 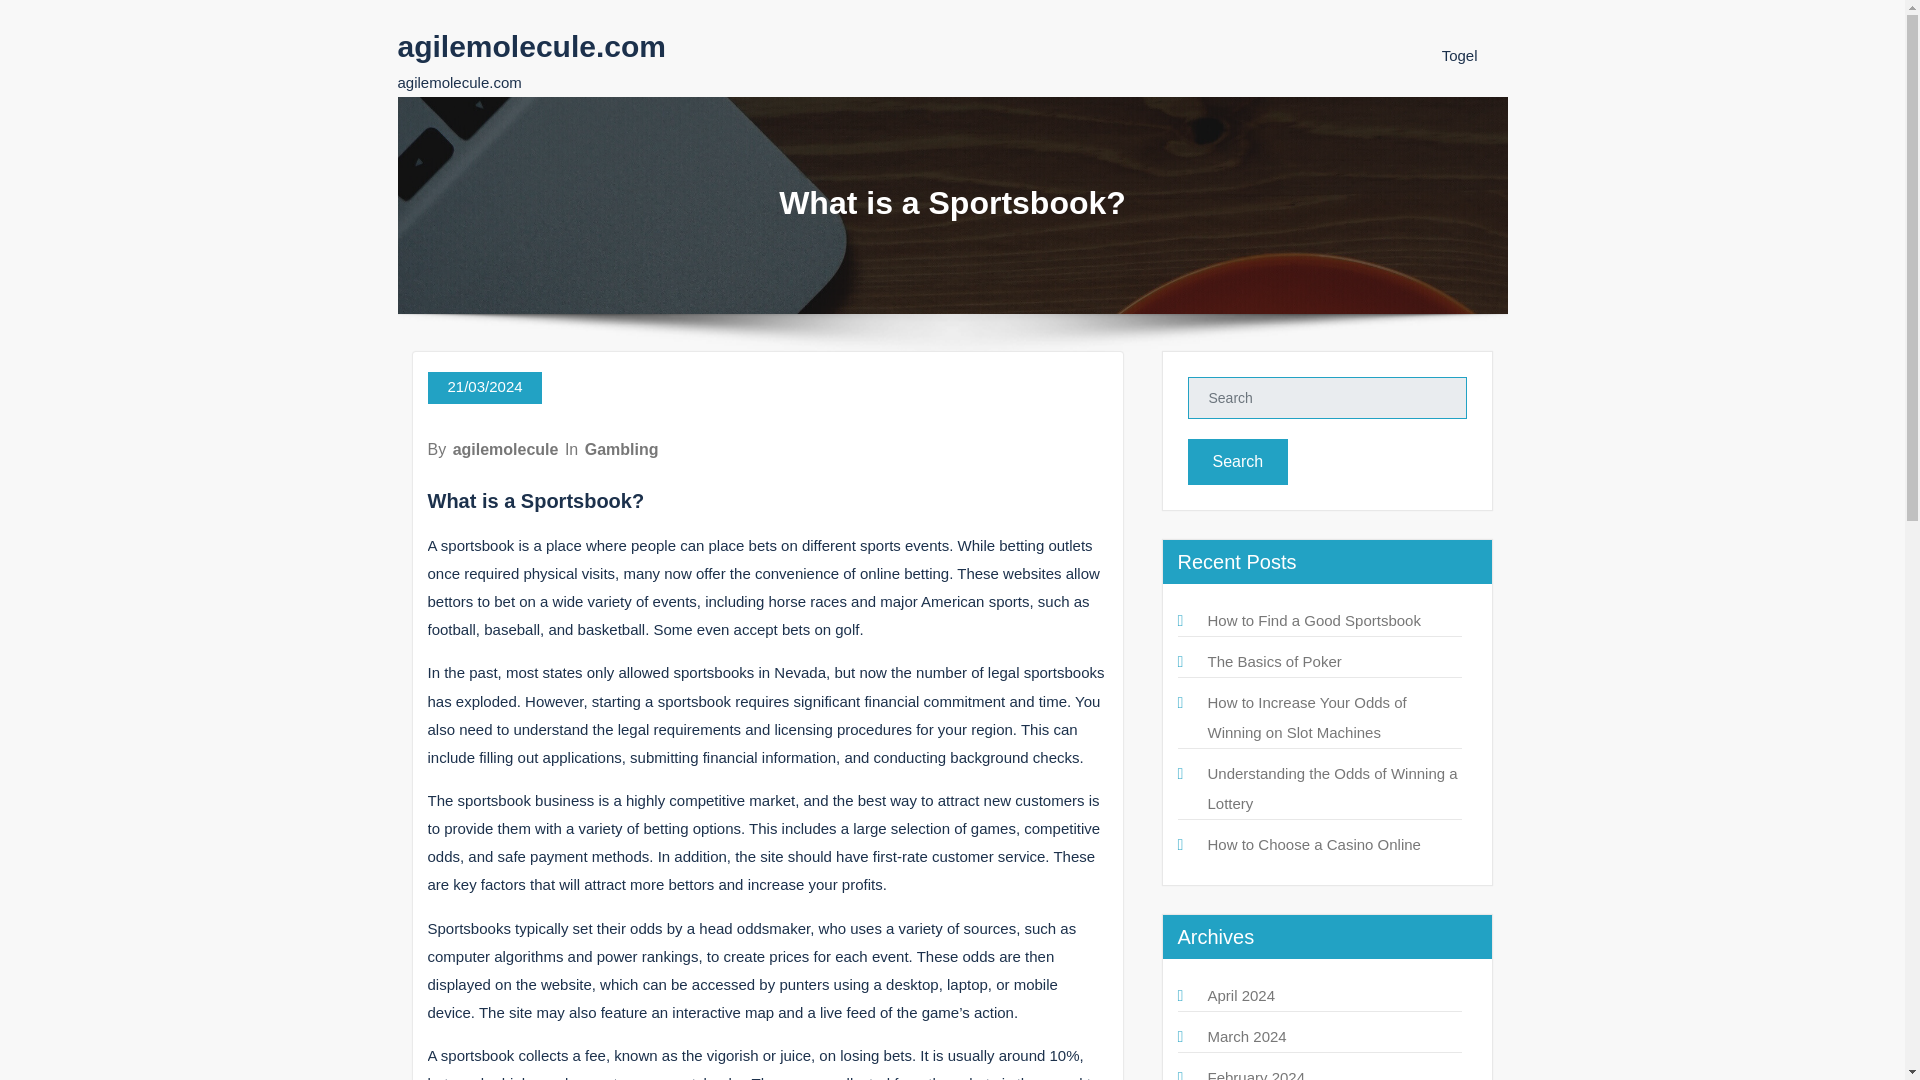 I want to click on How to Increase Your Odds of Winning on Slot Machines, so click(x=1307, y=717).